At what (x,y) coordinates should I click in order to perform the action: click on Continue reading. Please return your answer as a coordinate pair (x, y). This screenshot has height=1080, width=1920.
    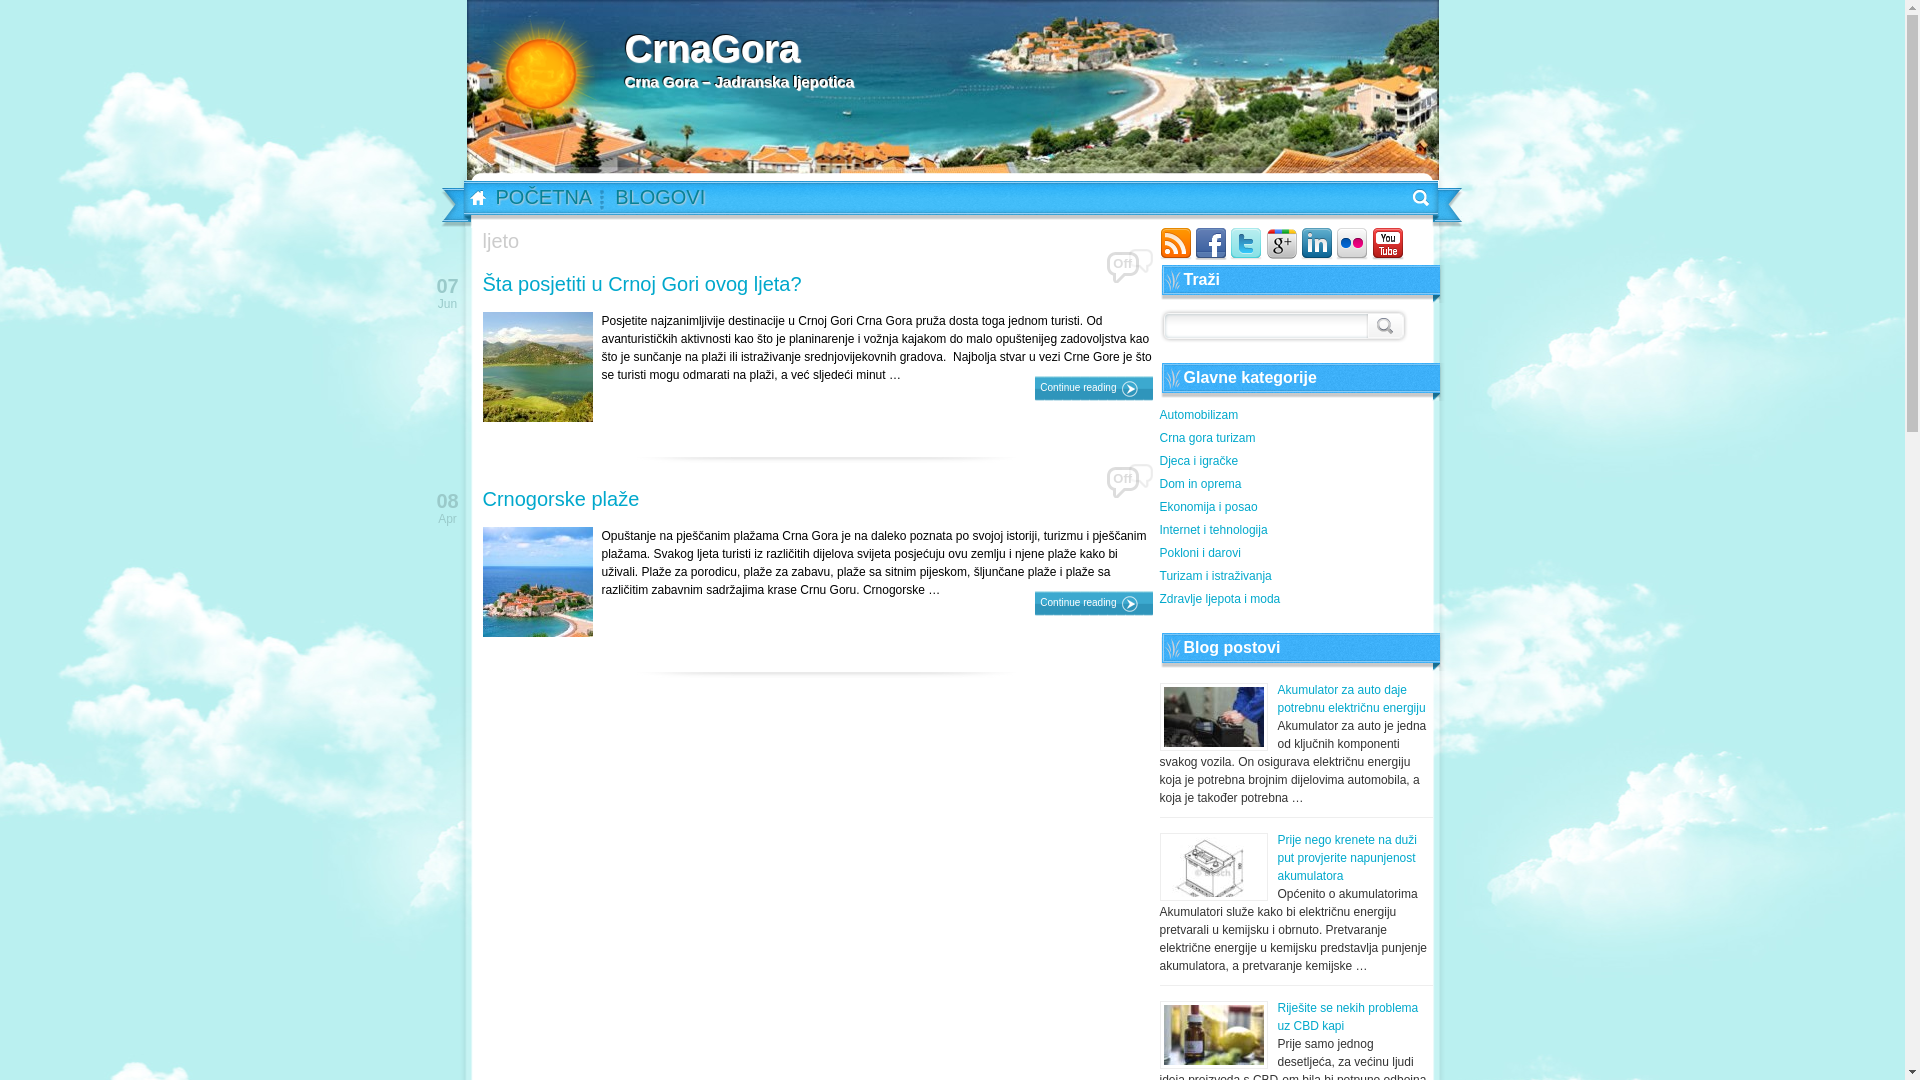
    Looking at the image, I should click on (1094, 604).